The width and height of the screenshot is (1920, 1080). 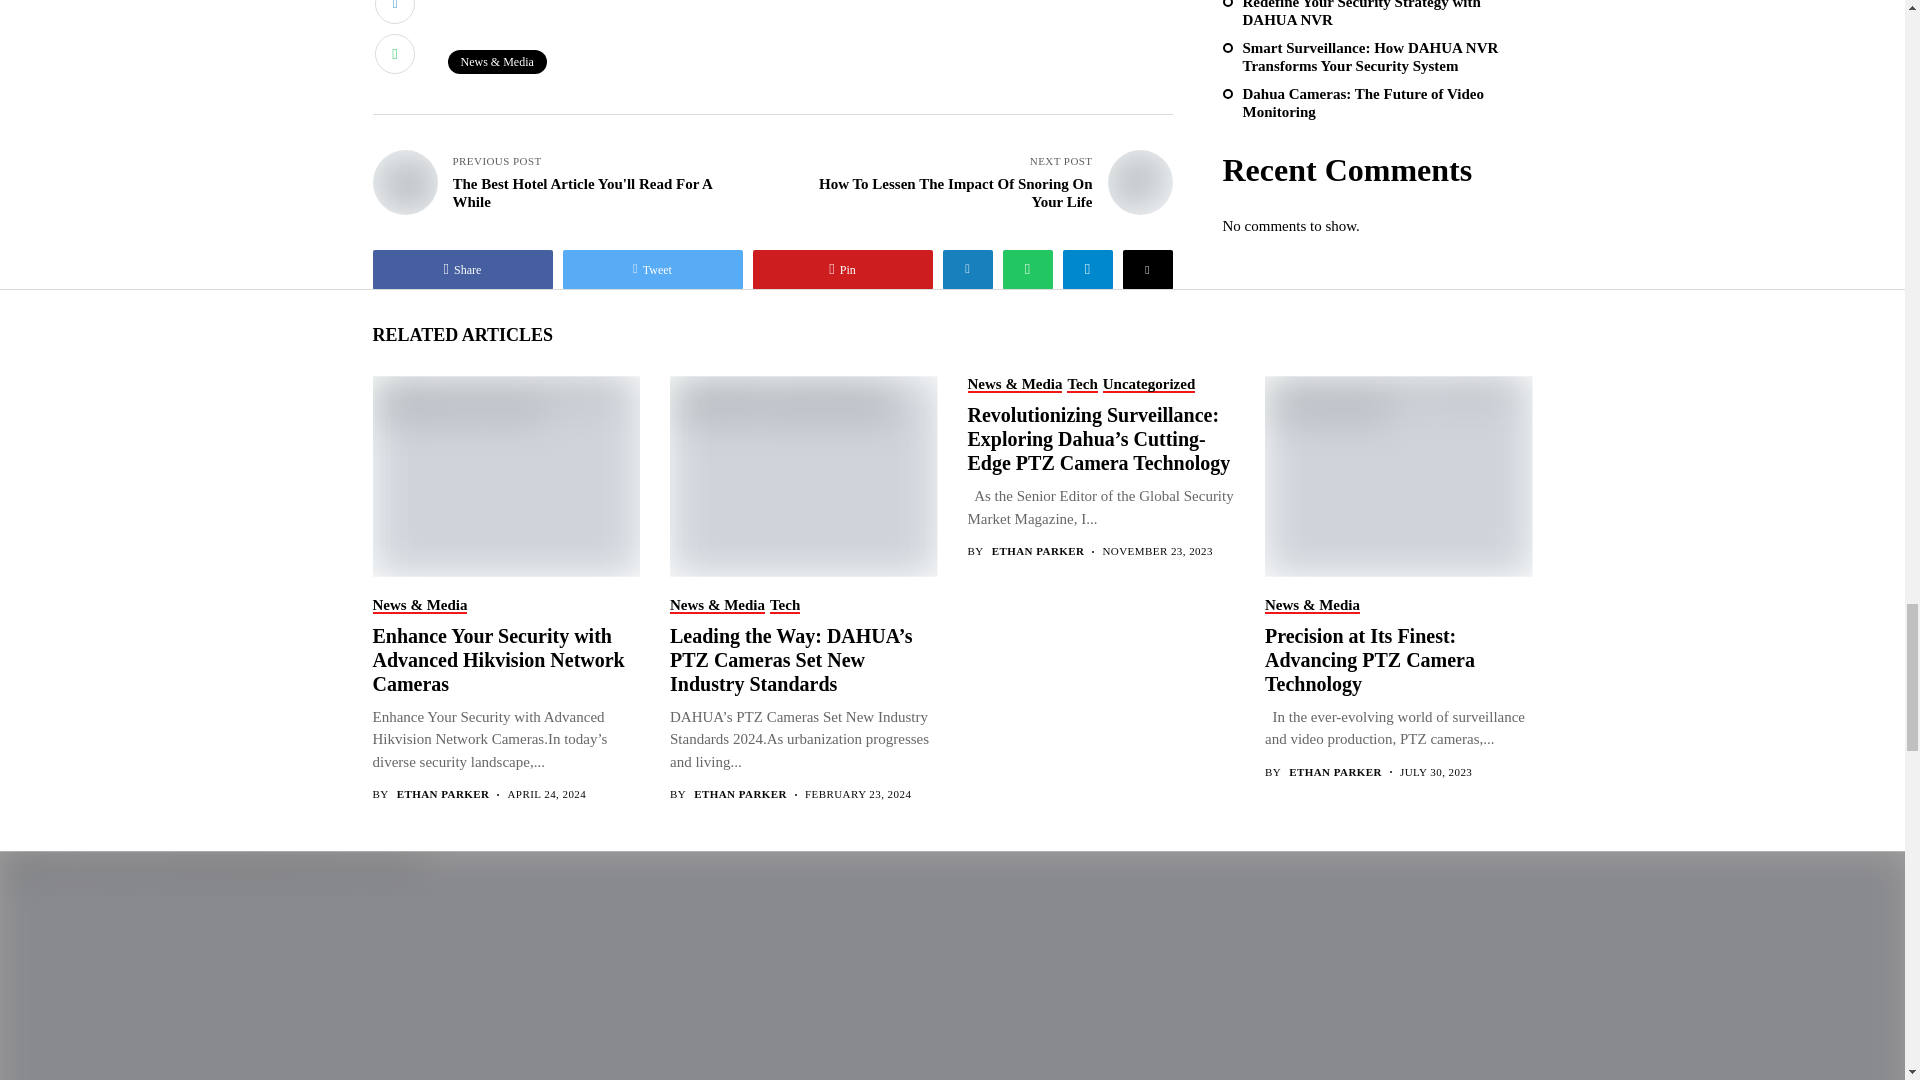 What do you see at coordinates (740, 794) in the screenshot?
I see `Posts by Ethan Parker` at bounding box center [740, 794].